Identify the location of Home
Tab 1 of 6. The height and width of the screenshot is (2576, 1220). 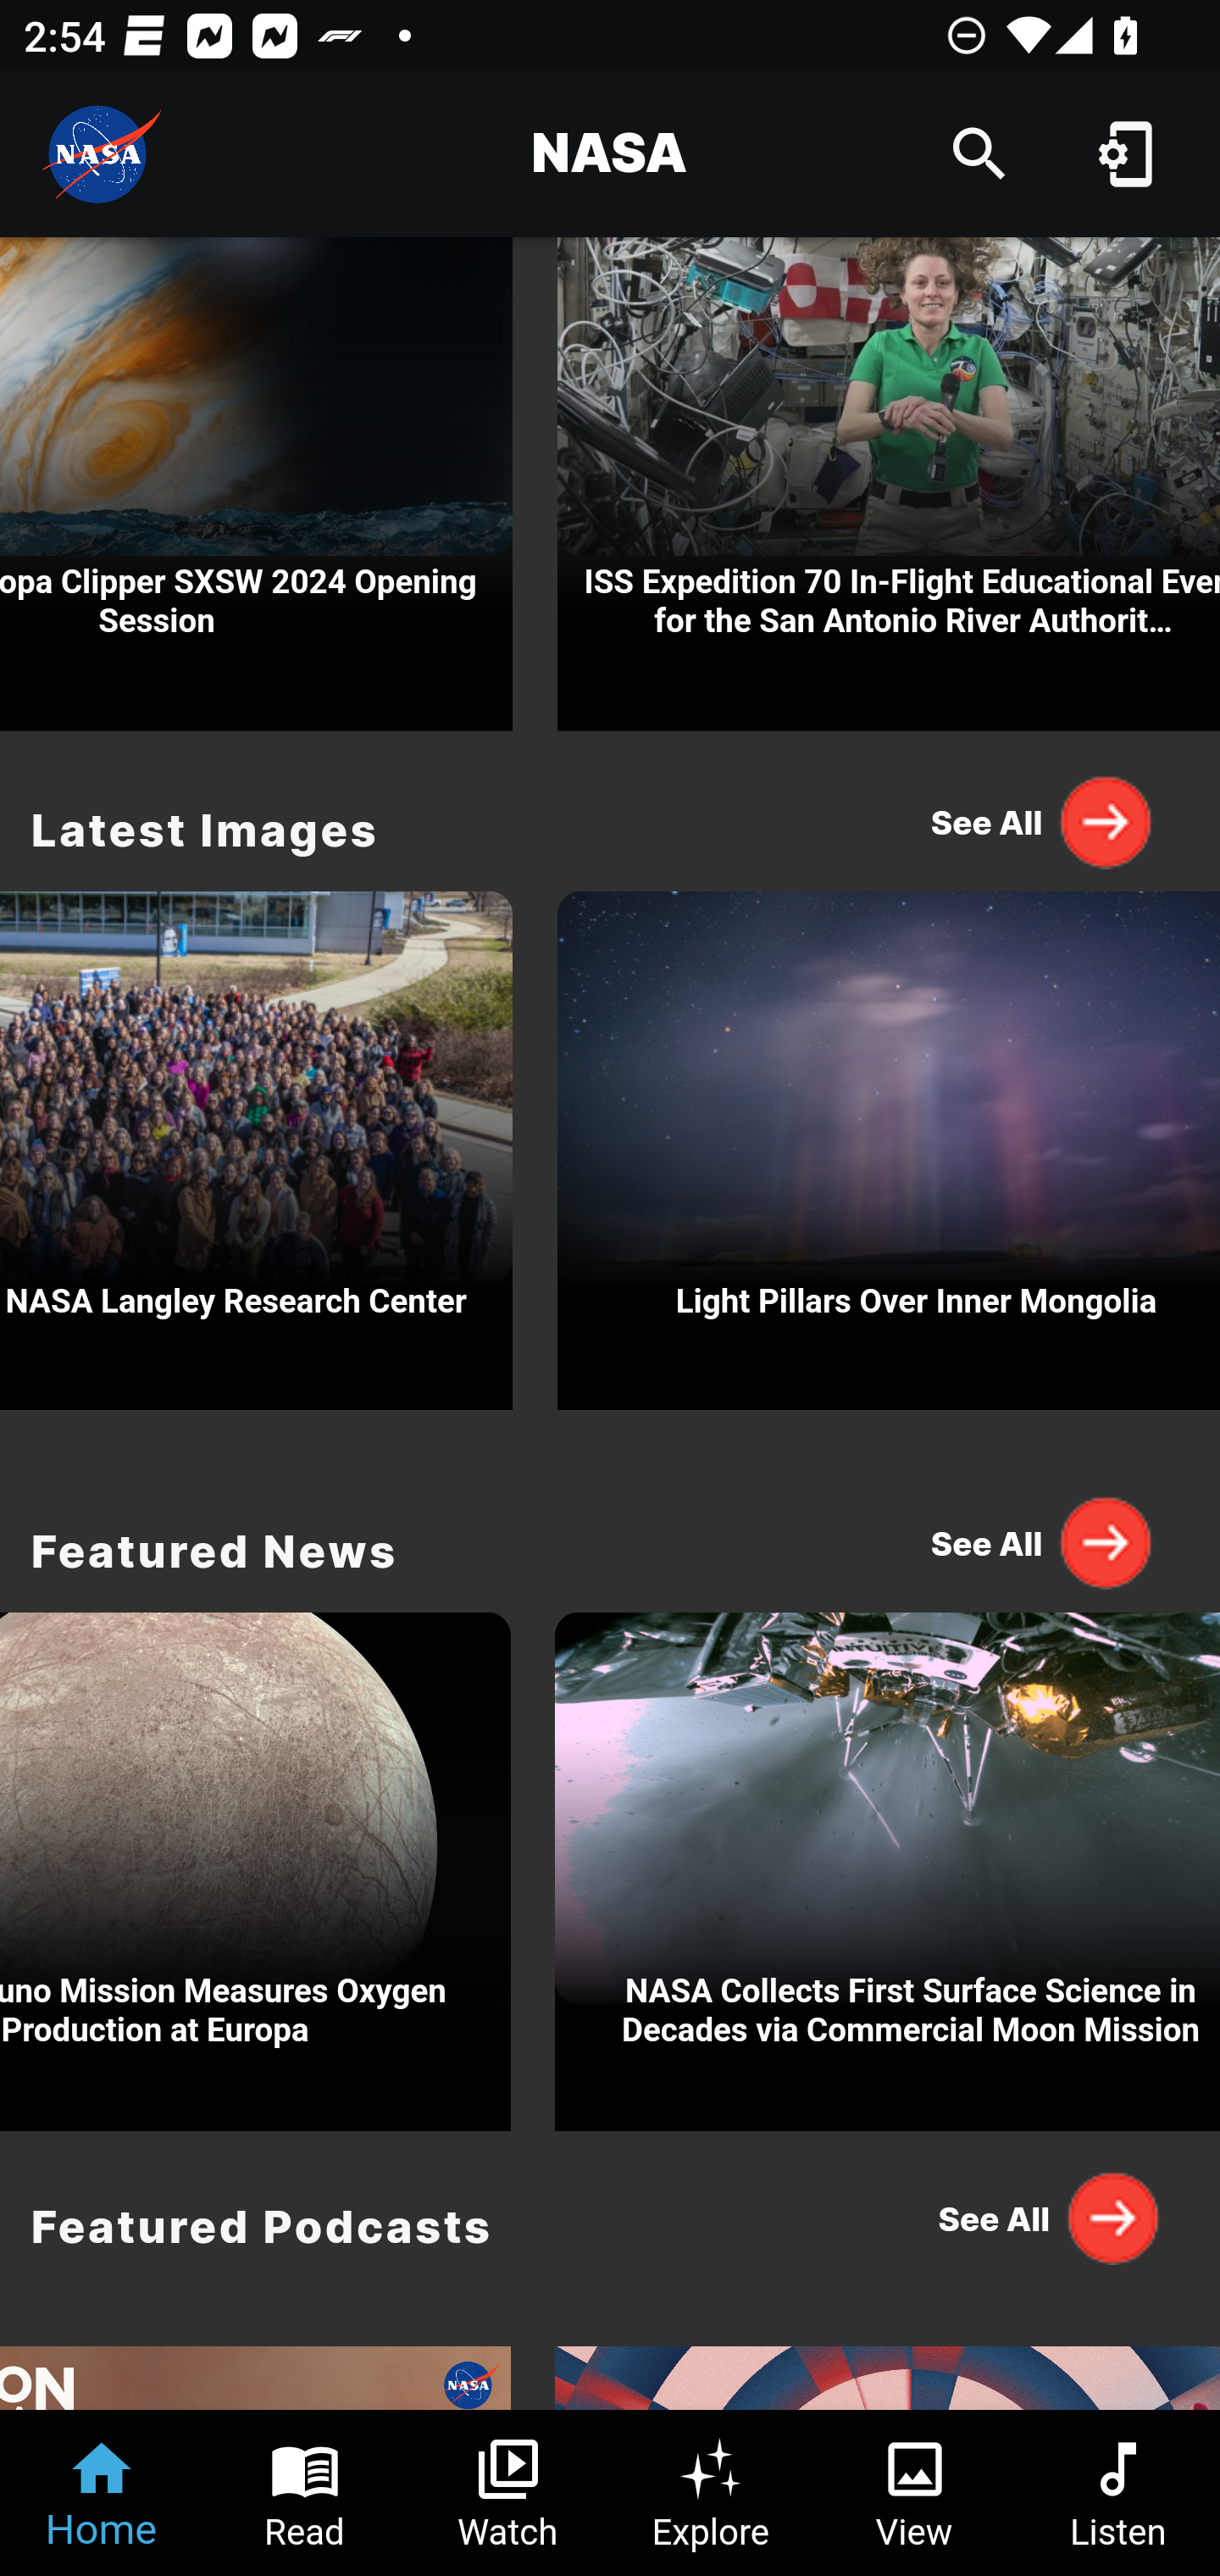
(102, 2493).